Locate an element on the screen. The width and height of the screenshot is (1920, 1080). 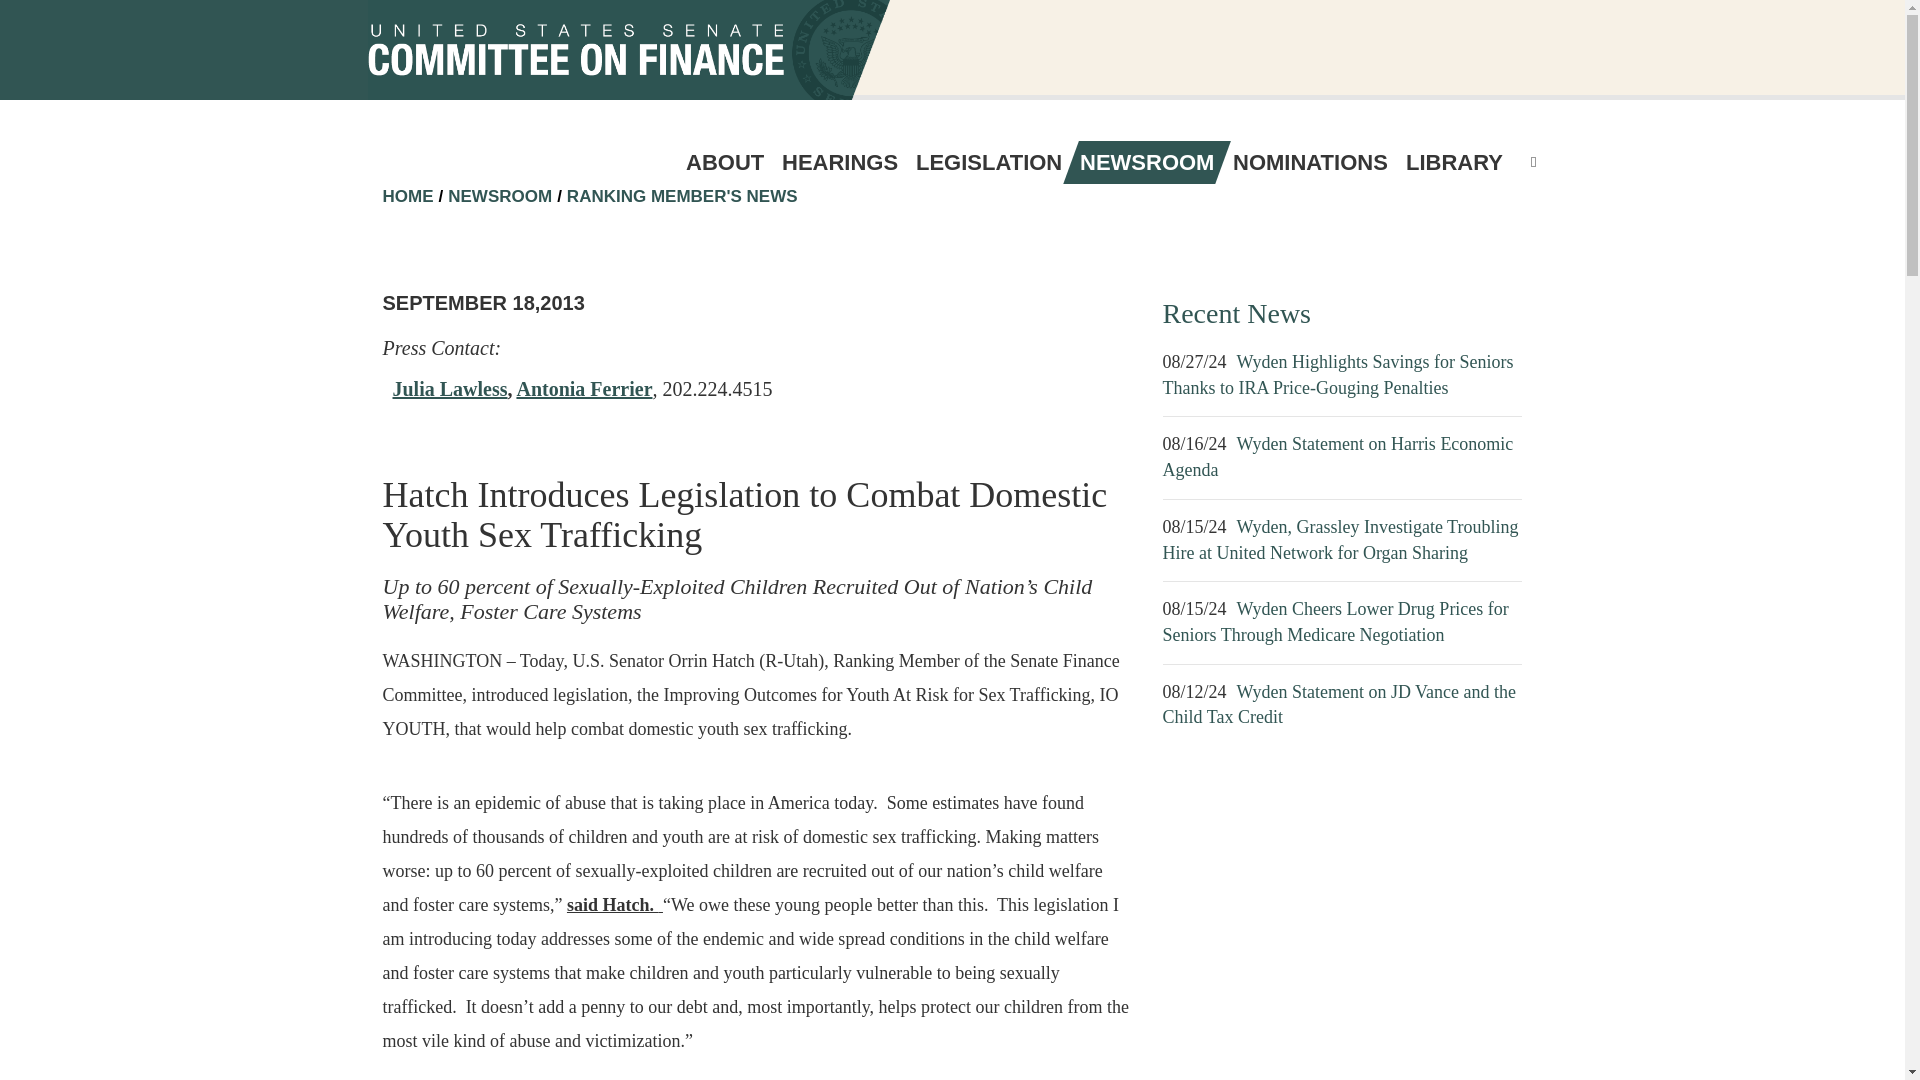
HEARINGS is located at coordinates (840, 162).